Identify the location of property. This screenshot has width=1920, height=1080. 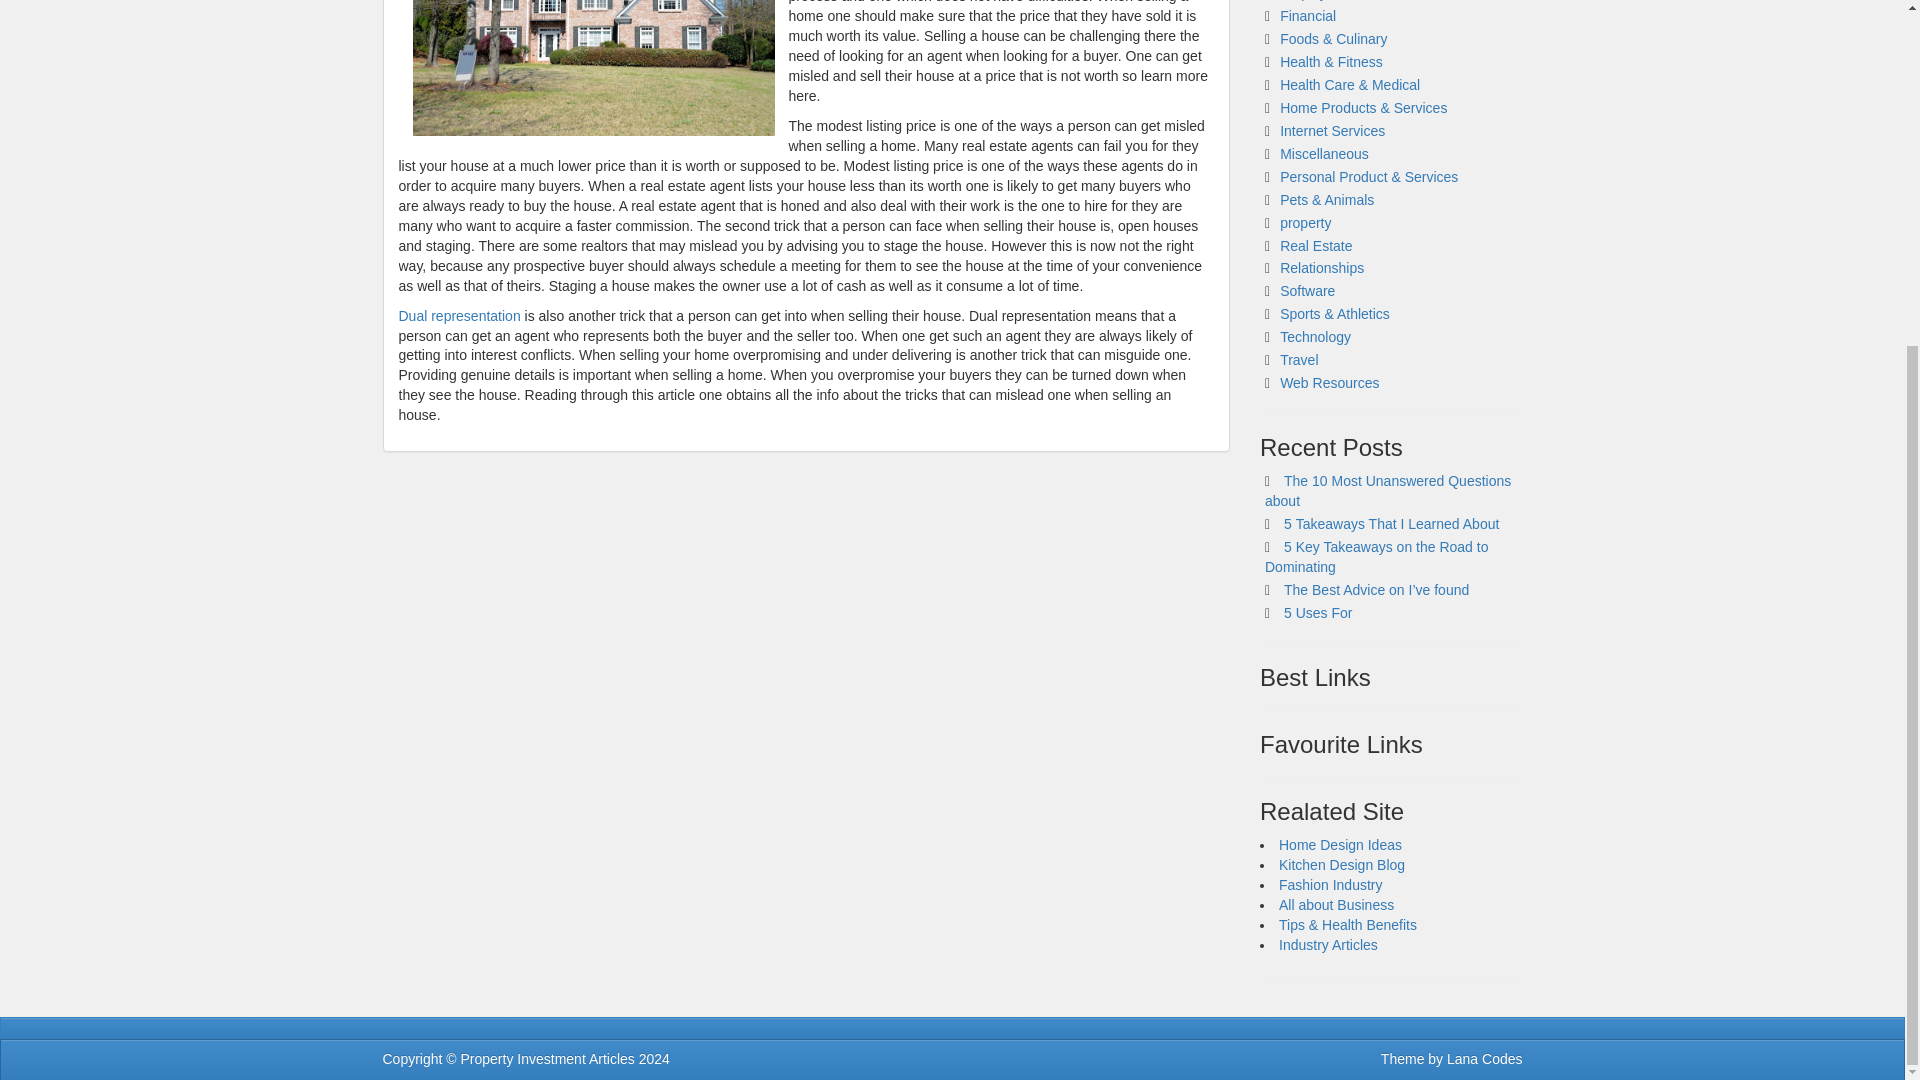
(1305, 222).